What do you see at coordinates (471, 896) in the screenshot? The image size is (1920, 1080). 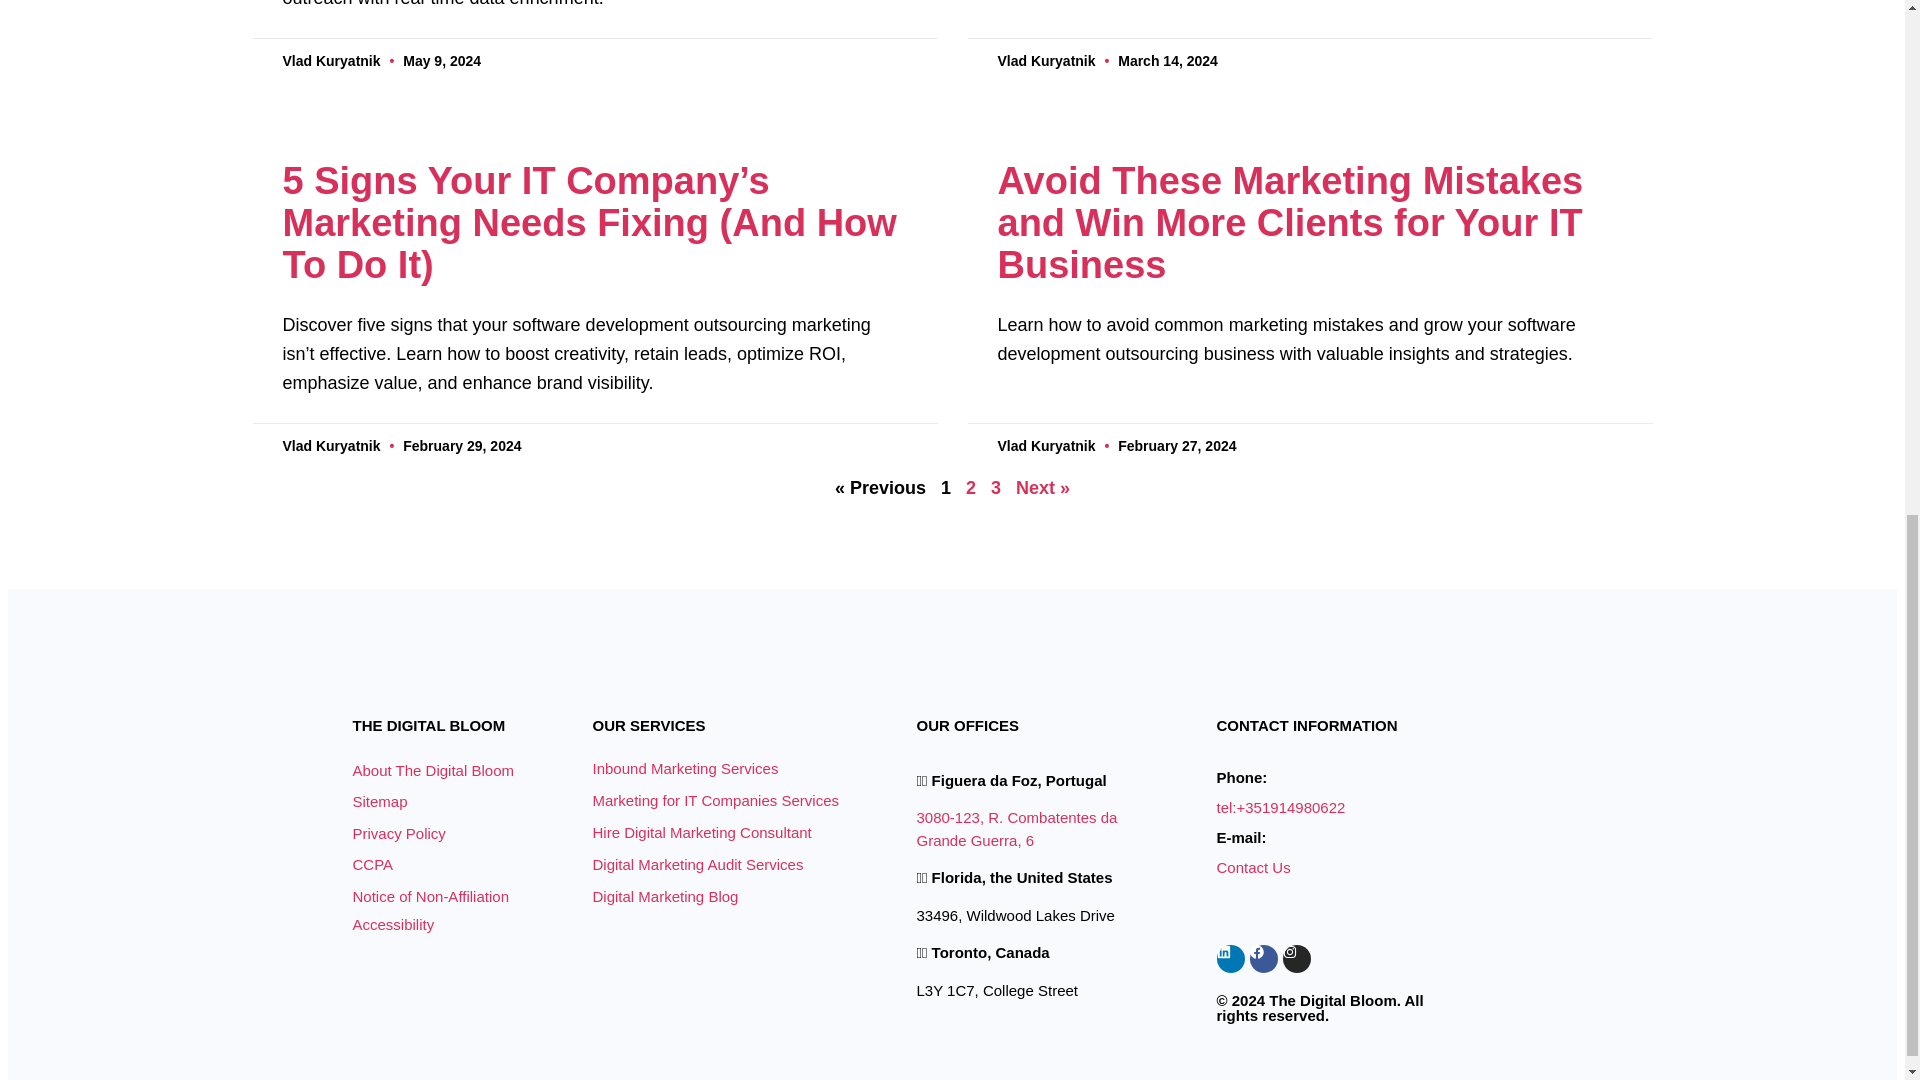 I see `Notice of Non-Affiliation` at bounding box center [471, 896].